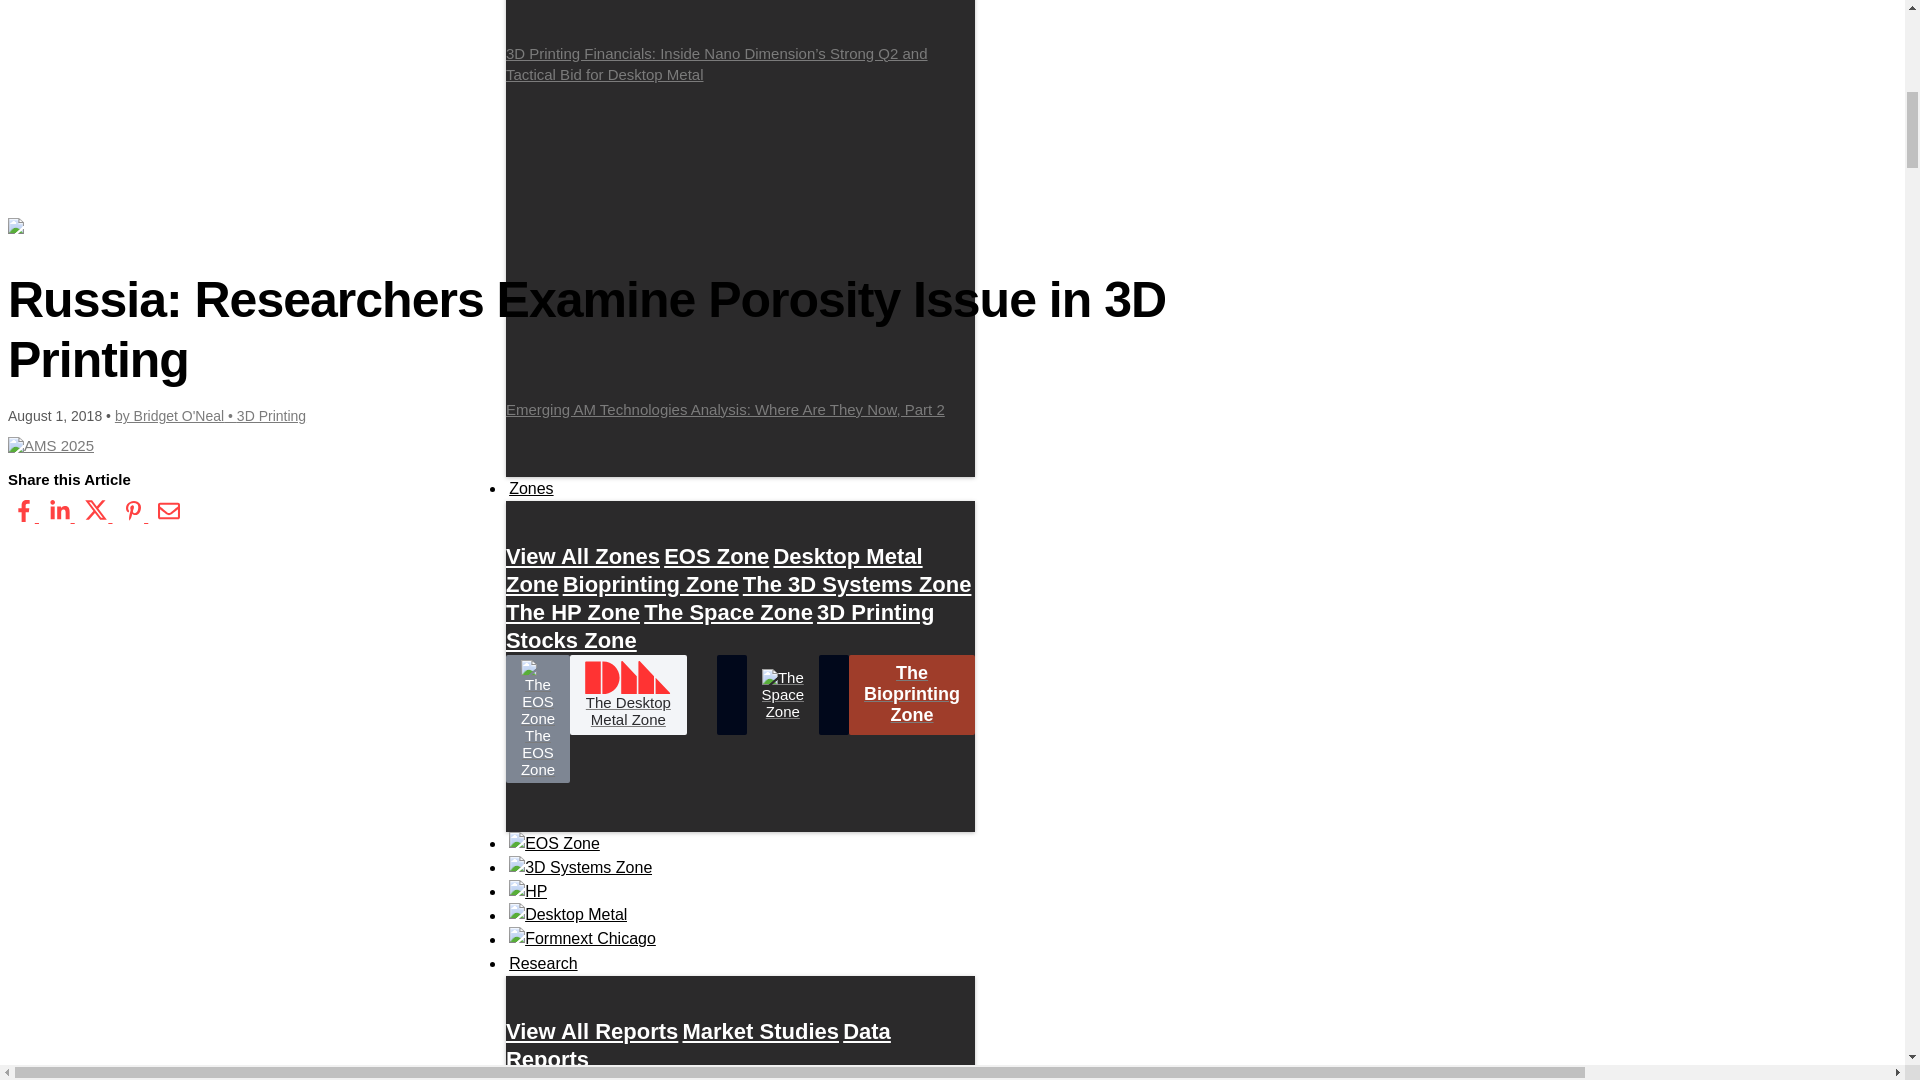 This screenshot has height=1080, width=1920. Describe the element at coordinates (714, 570) in the screenshot. I see `Desktop Metal Zone` at that location.